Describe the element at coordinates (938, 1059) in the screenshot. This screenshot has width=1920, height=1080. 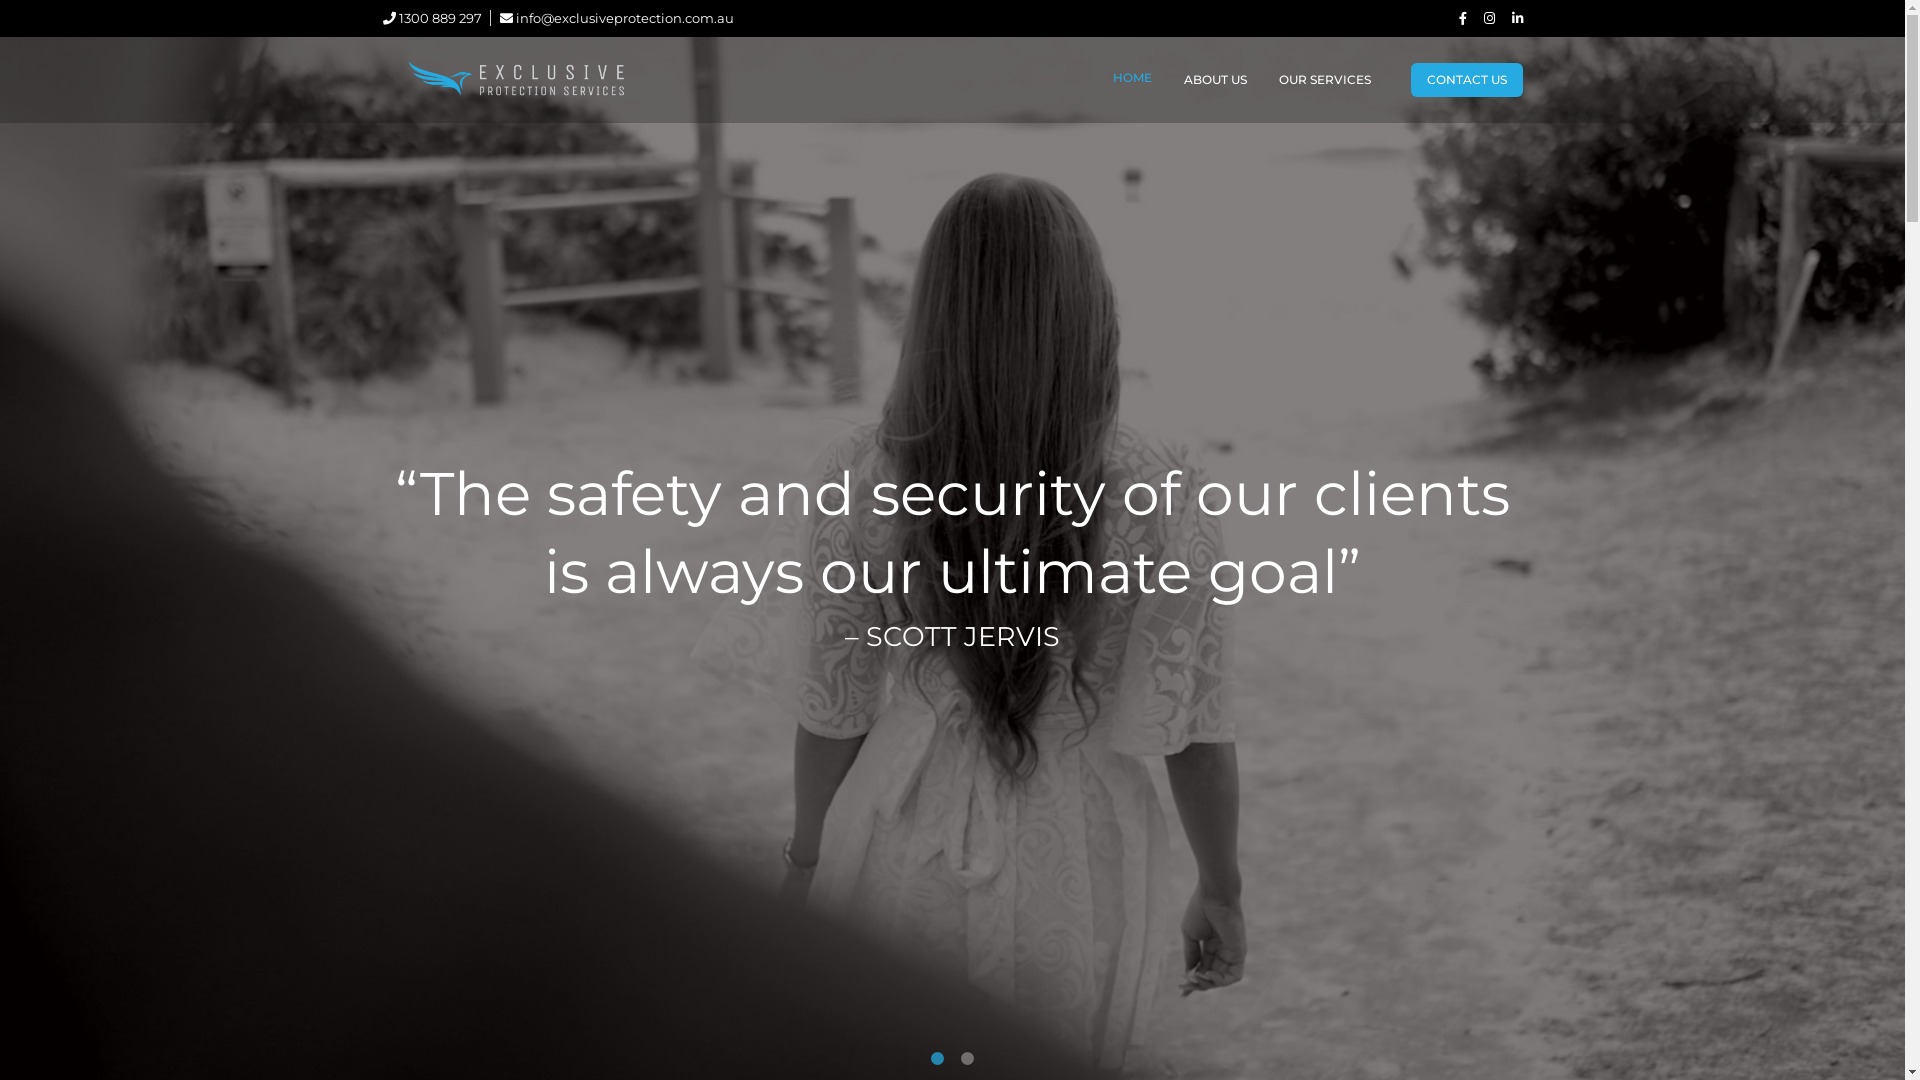
I see `1` at that location.